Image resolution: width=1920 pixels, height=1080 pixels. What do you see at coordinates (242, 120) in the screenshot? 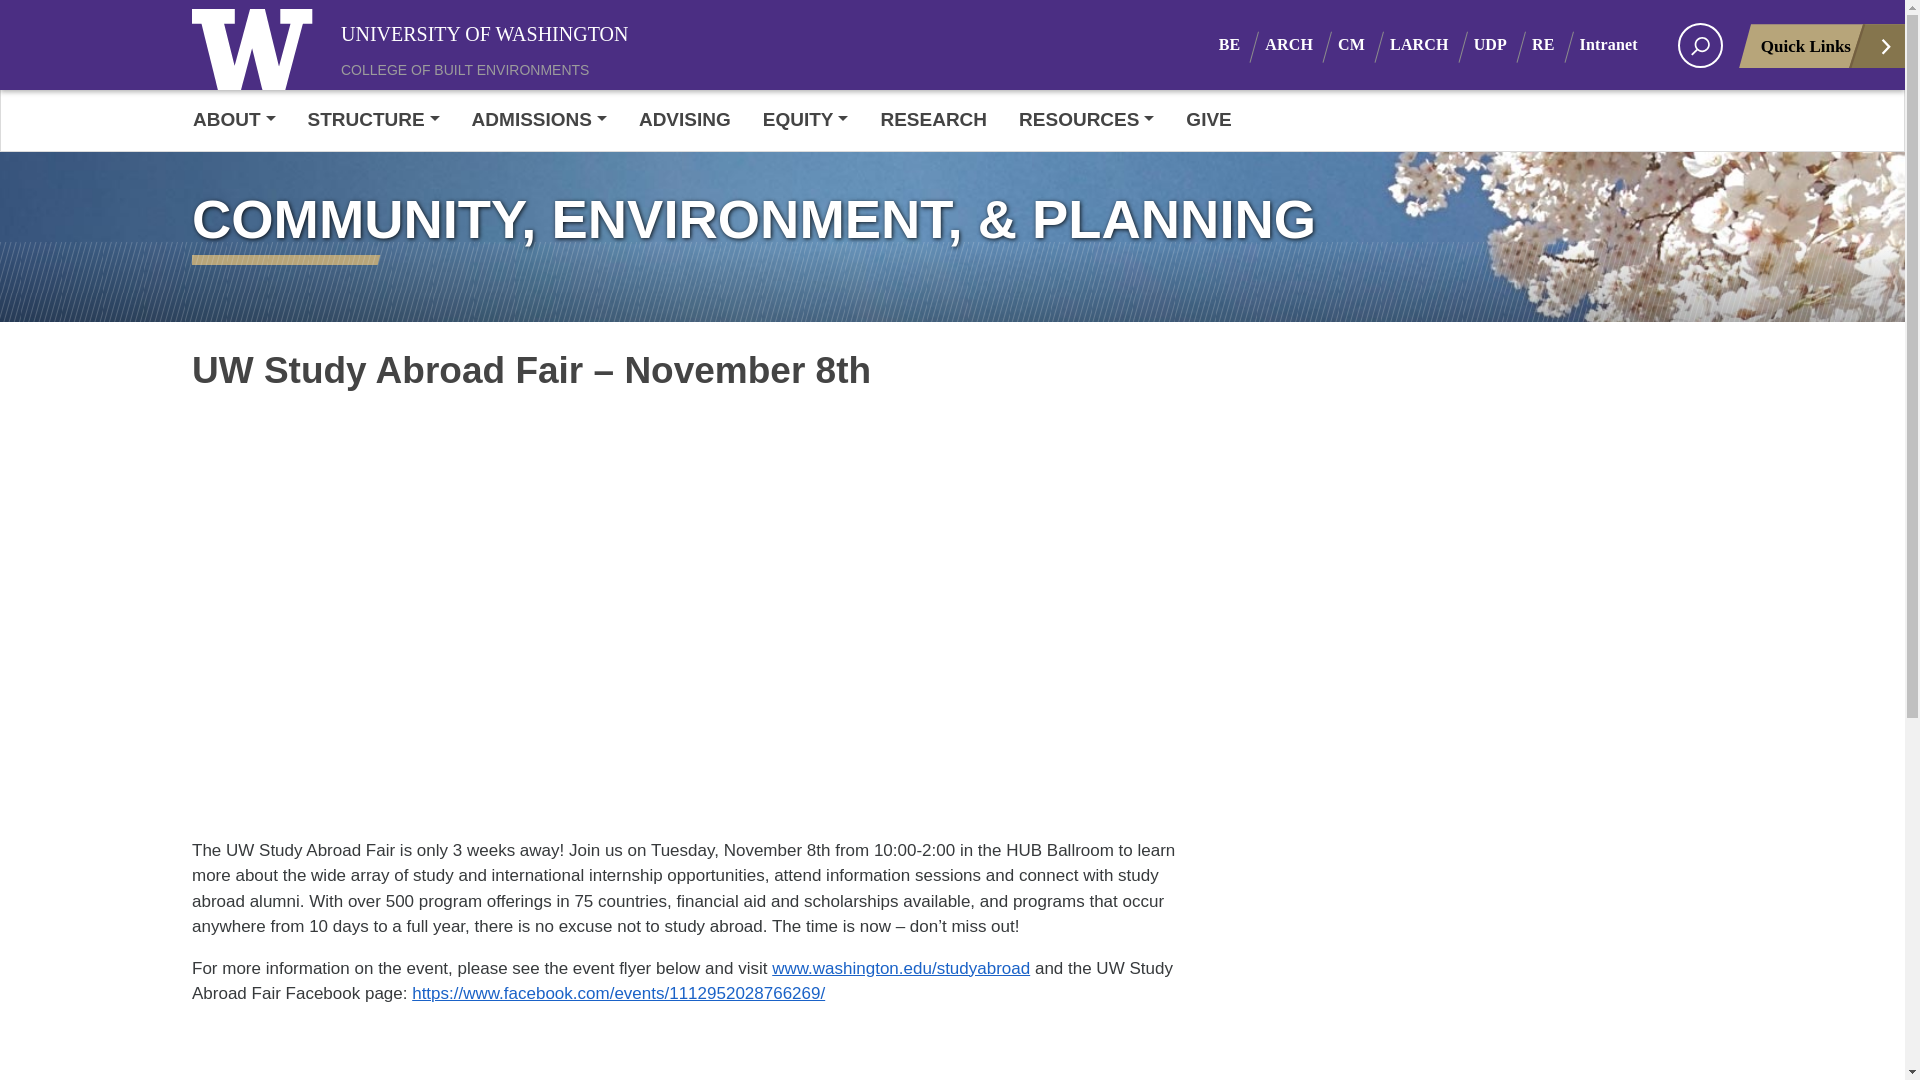
I see `ABOUT` at bounding box center [242, 120].